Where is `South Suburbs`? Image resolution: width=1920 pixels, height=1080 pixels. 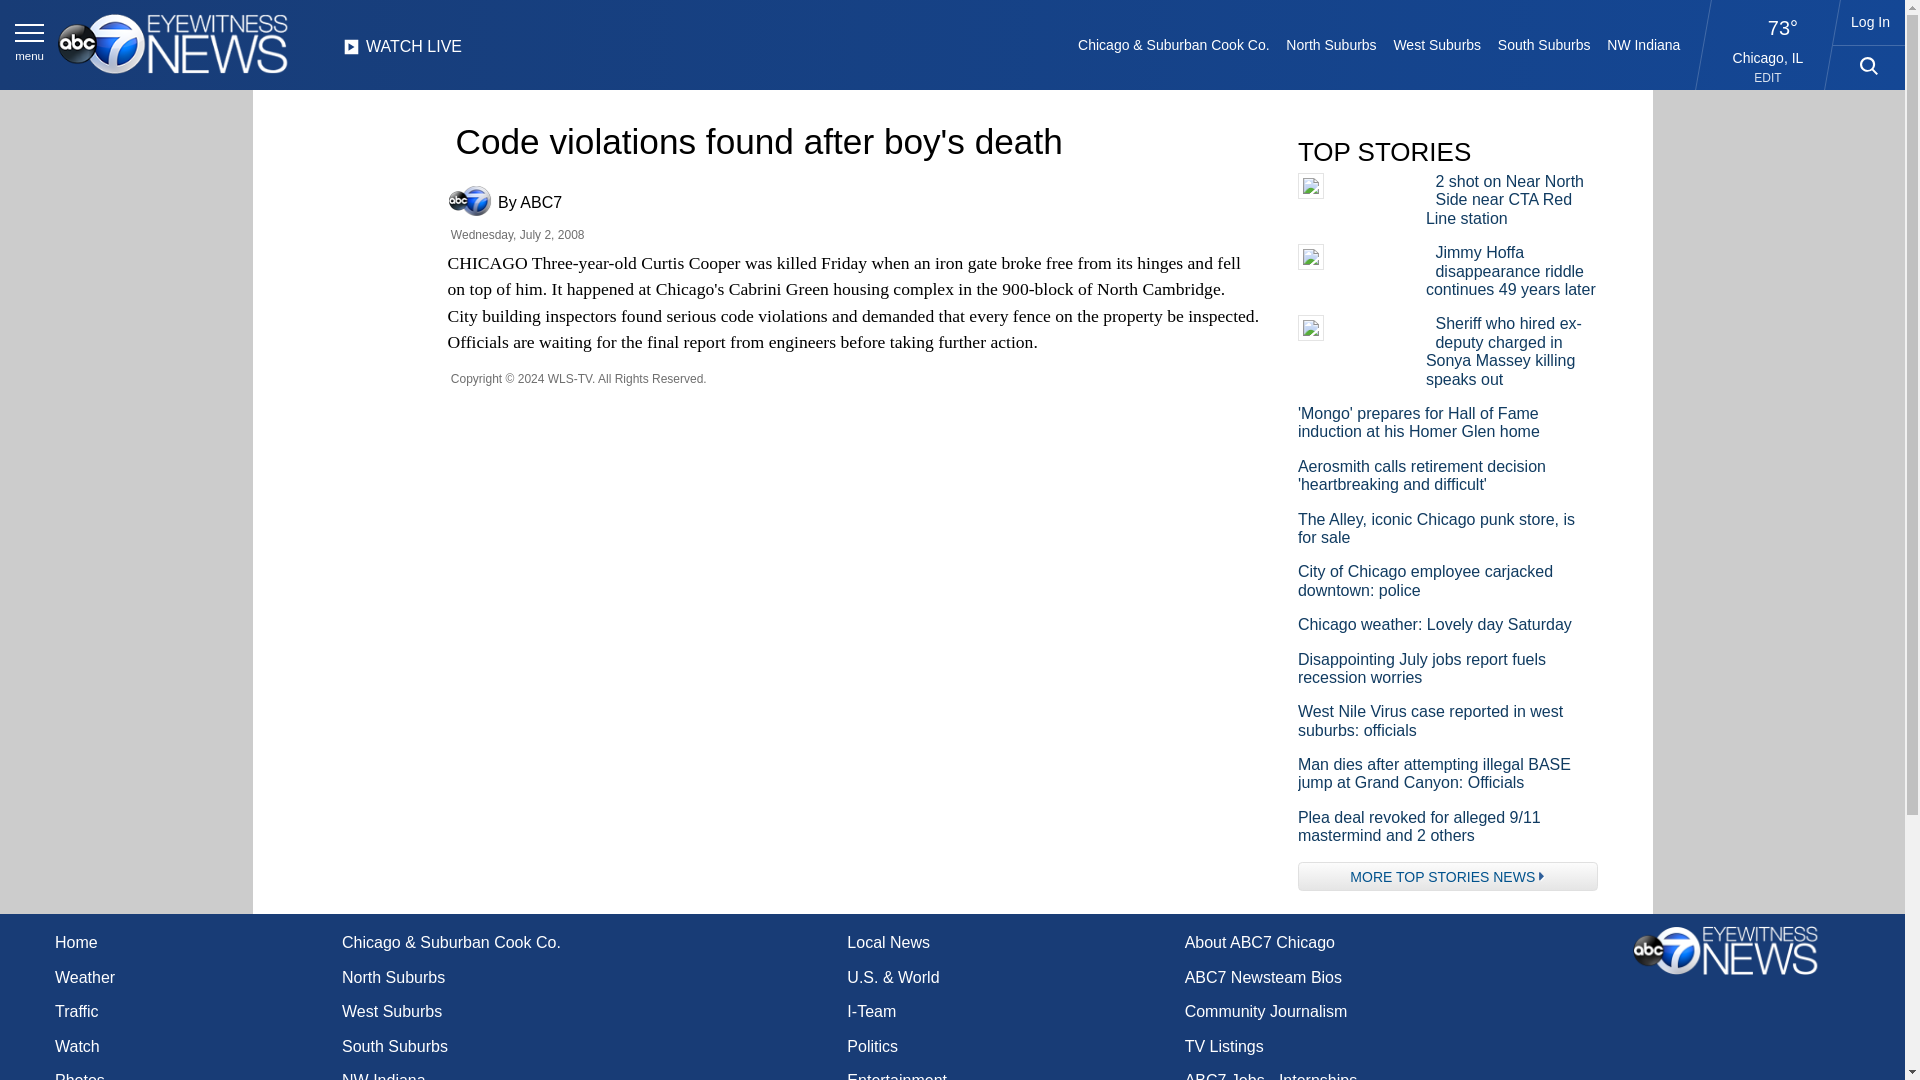 South Suburbs is located at coordinates (1543, 44).